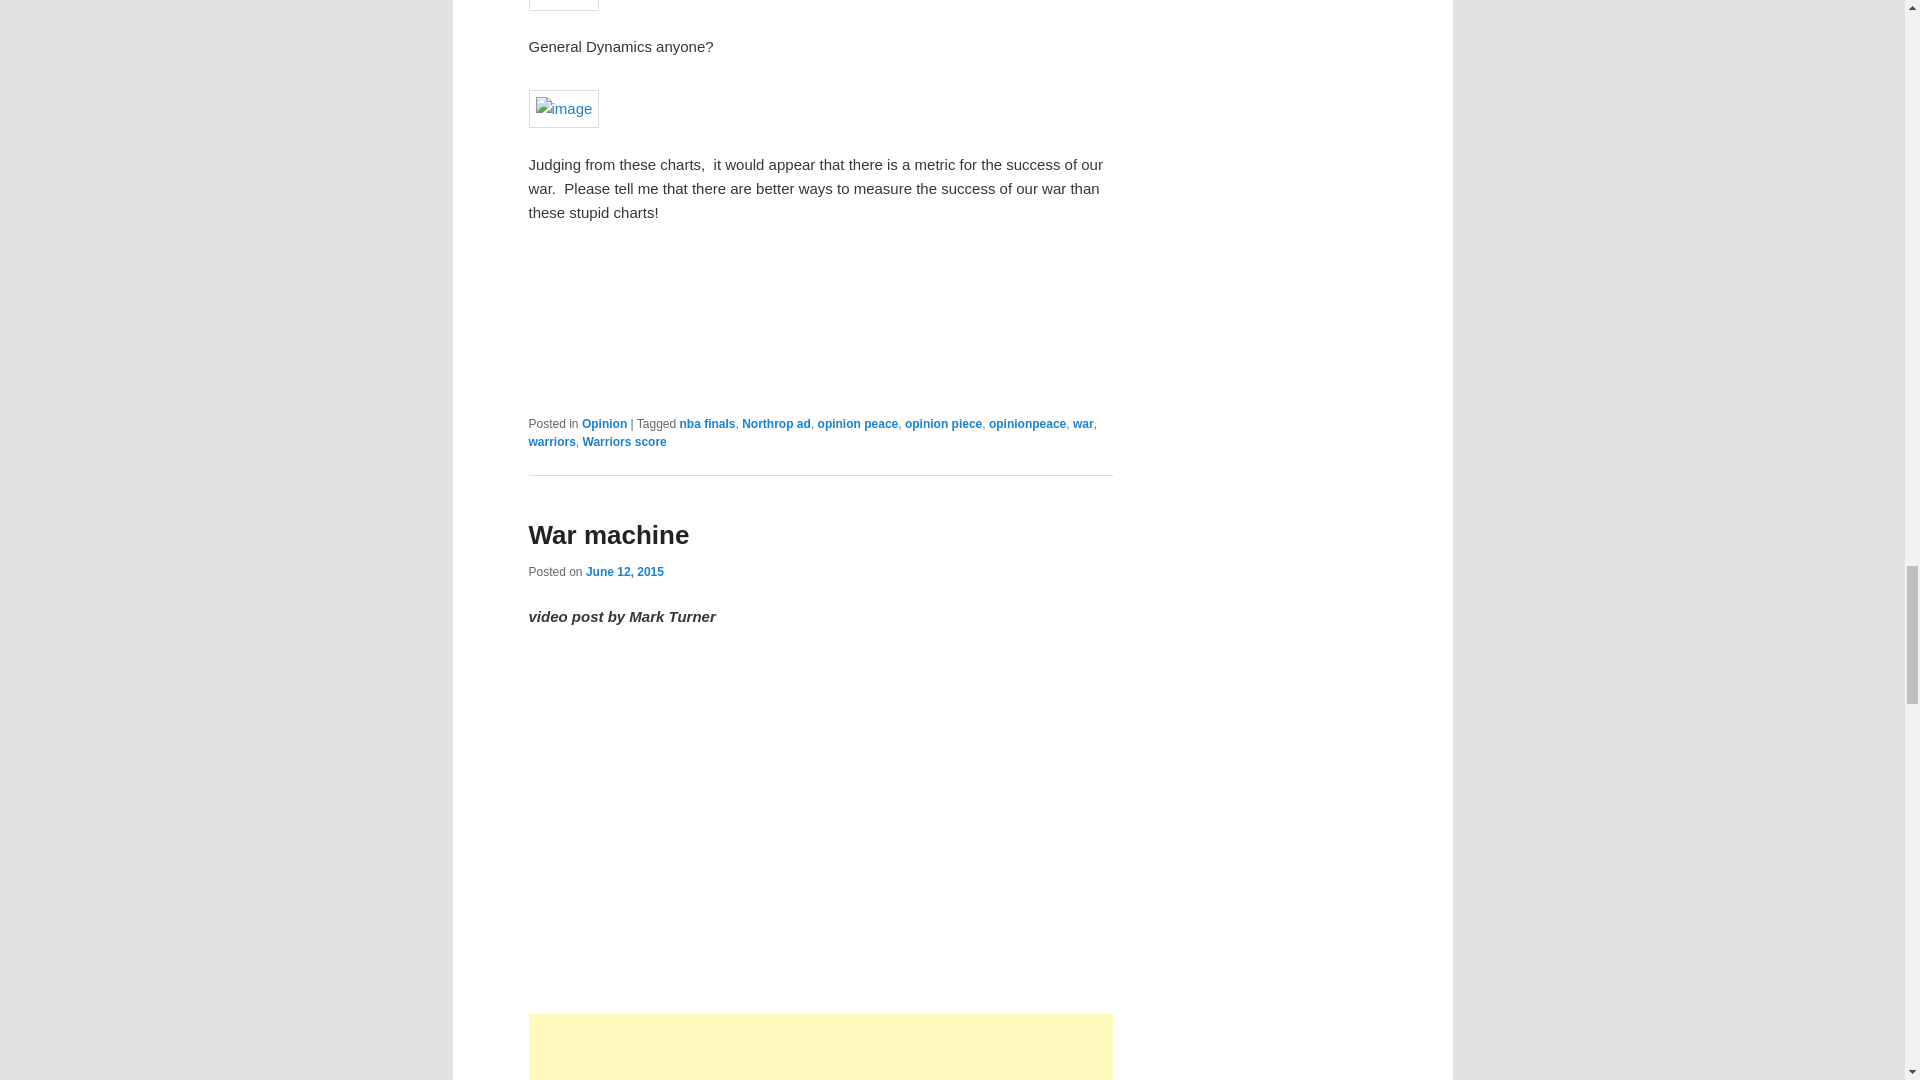 This screenshot has height=1080, width=1920. I want to click on nba finals, so click(707, 423).